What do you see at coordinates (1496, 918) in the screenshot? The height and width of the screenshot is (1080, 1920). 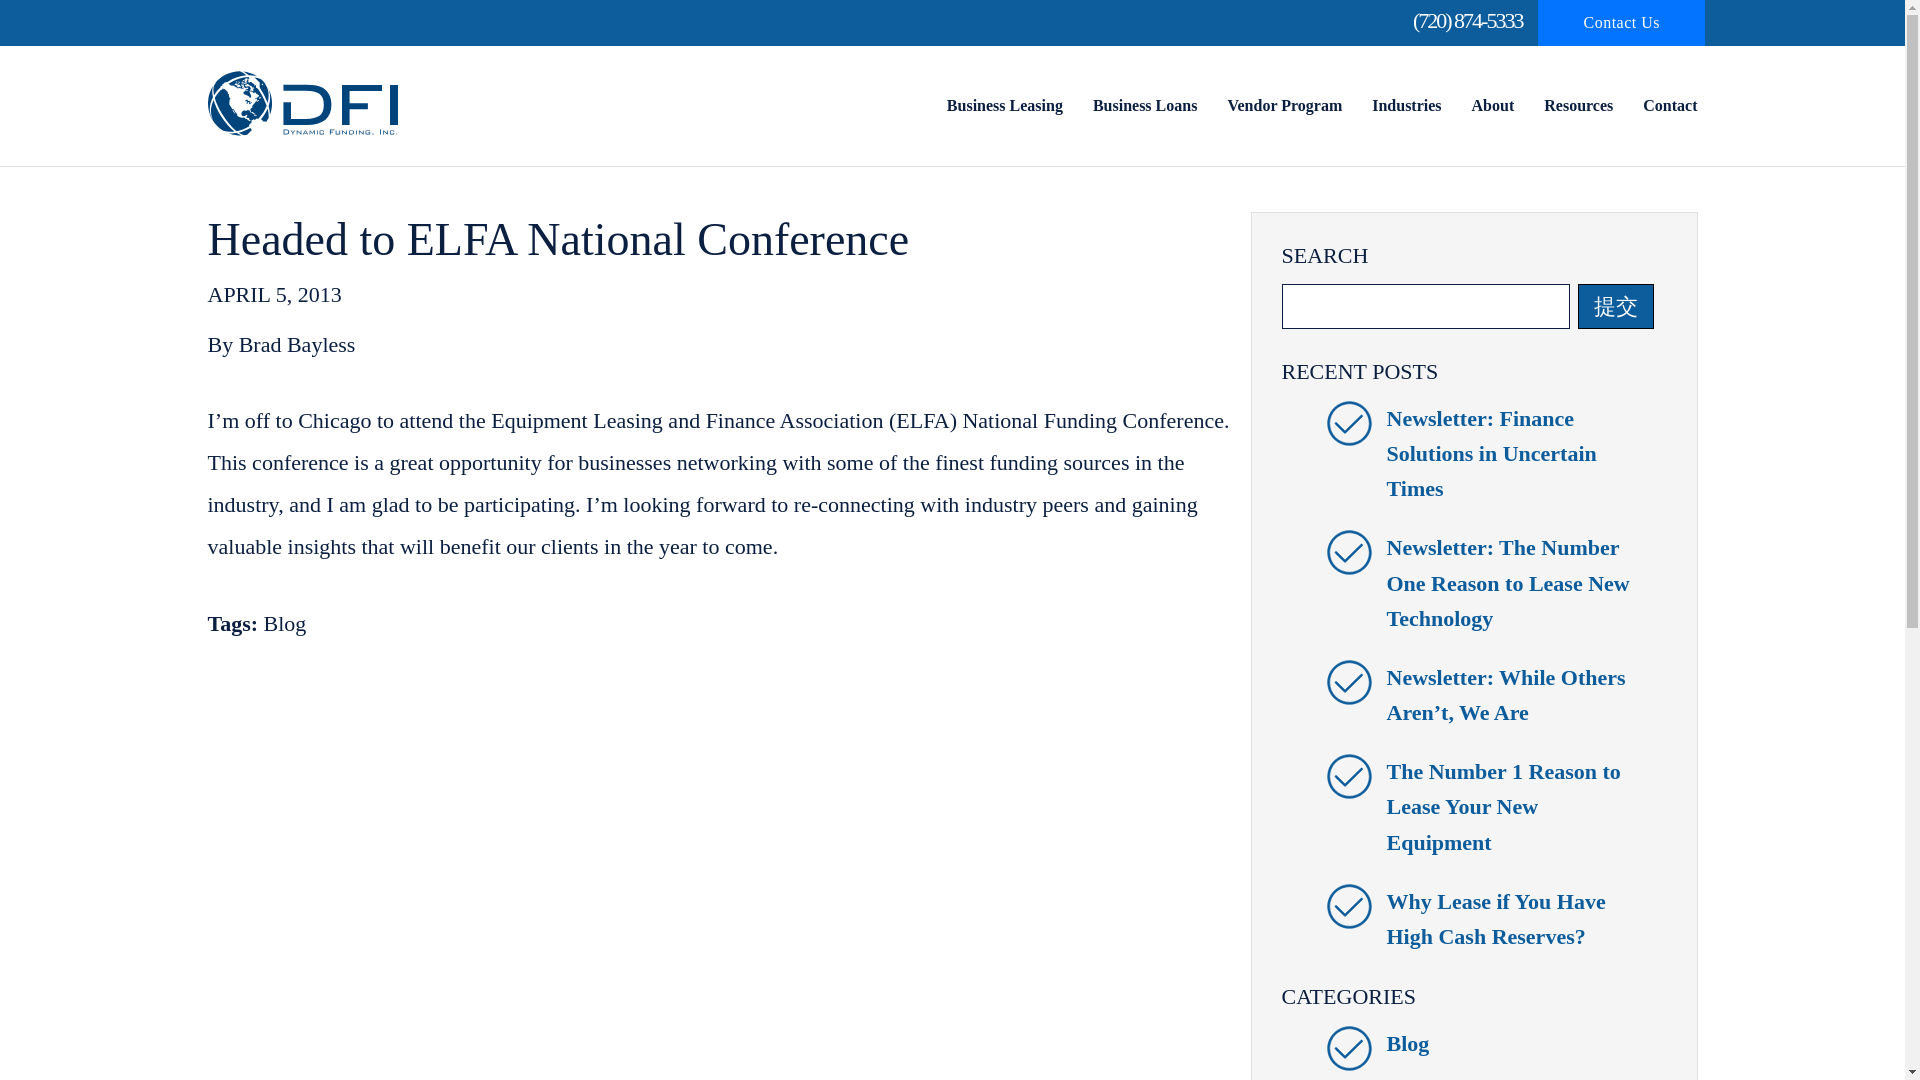 I see `Why Lease if You Have High Cash Reserves?` at bounding box center [1496, 918].